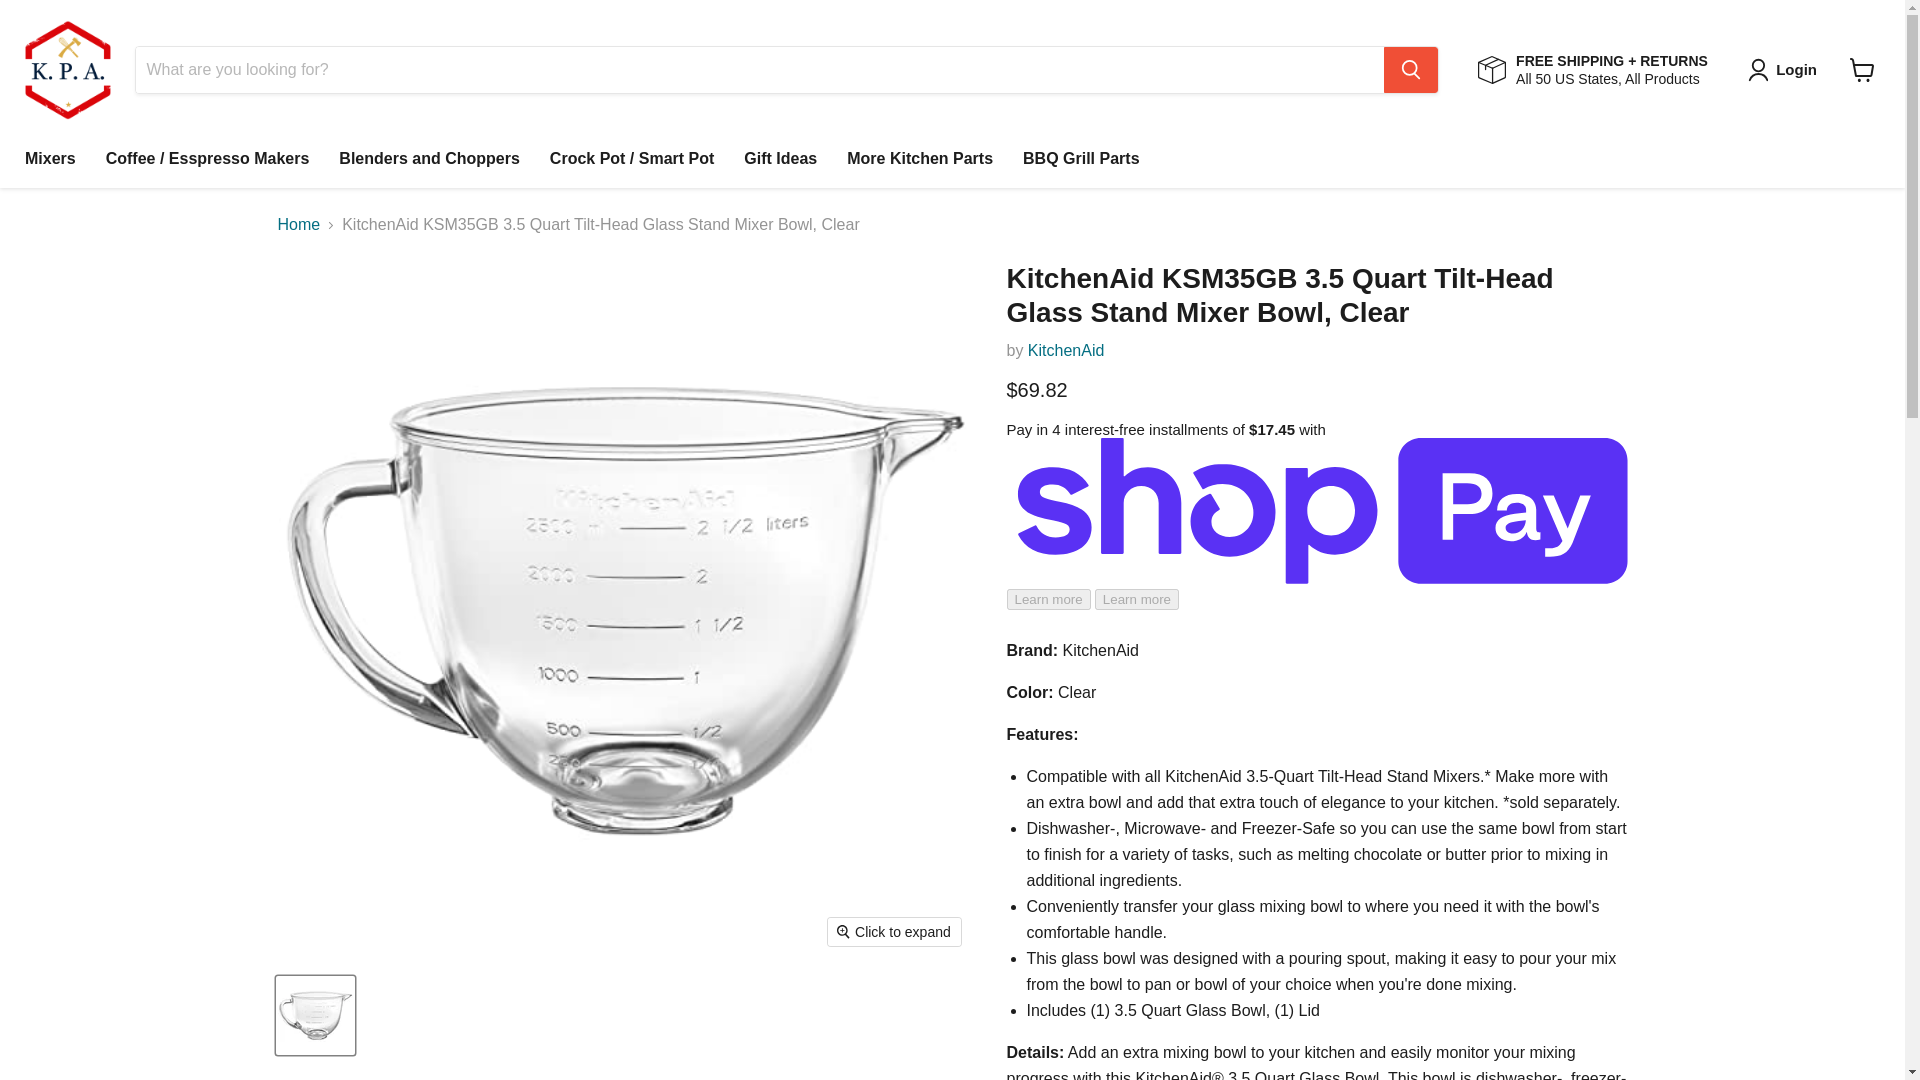 The height and width of the screenshot is (1080, 1920). What do you see at coordinates (1862, 69) in the screenshot?
I see `View cart` at bounding box center [1862, 69].